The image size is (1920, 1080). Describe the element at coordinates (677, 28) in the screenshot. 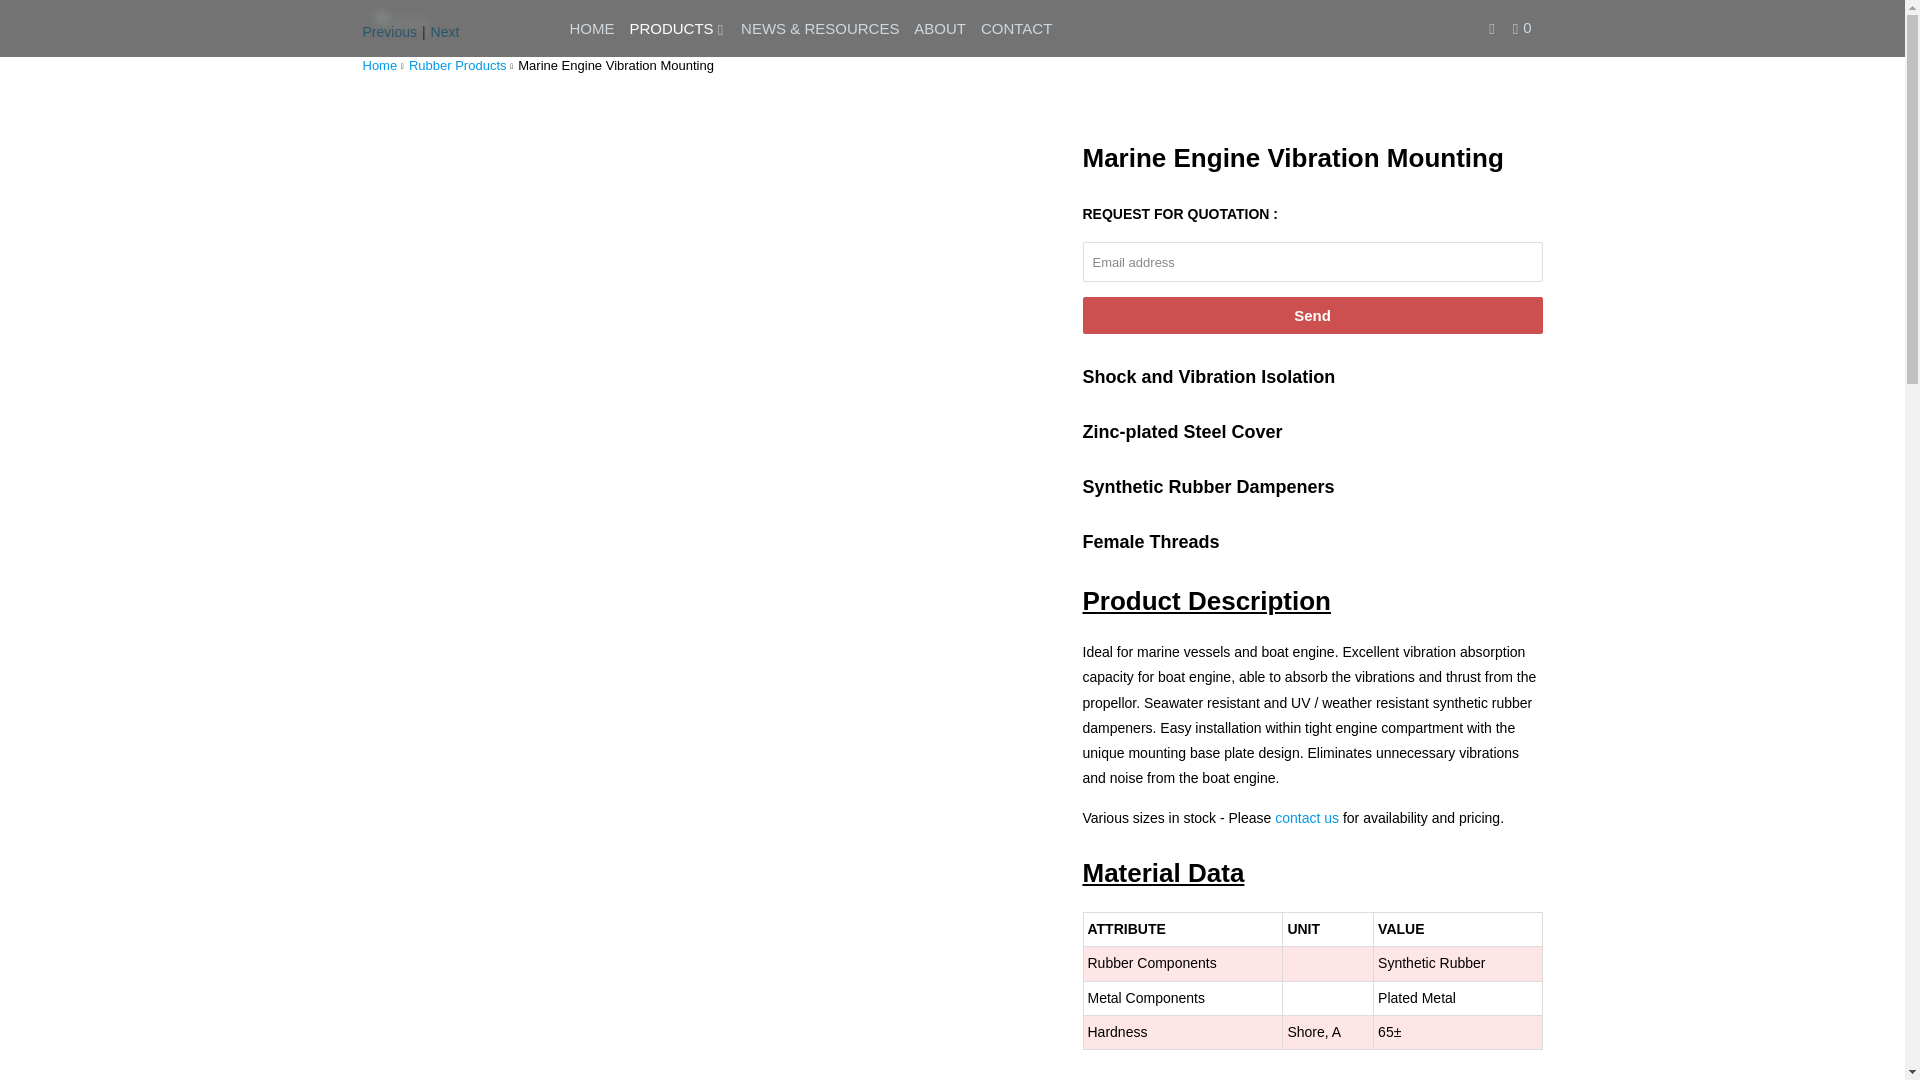

I see `PRODUCTS` at that location.